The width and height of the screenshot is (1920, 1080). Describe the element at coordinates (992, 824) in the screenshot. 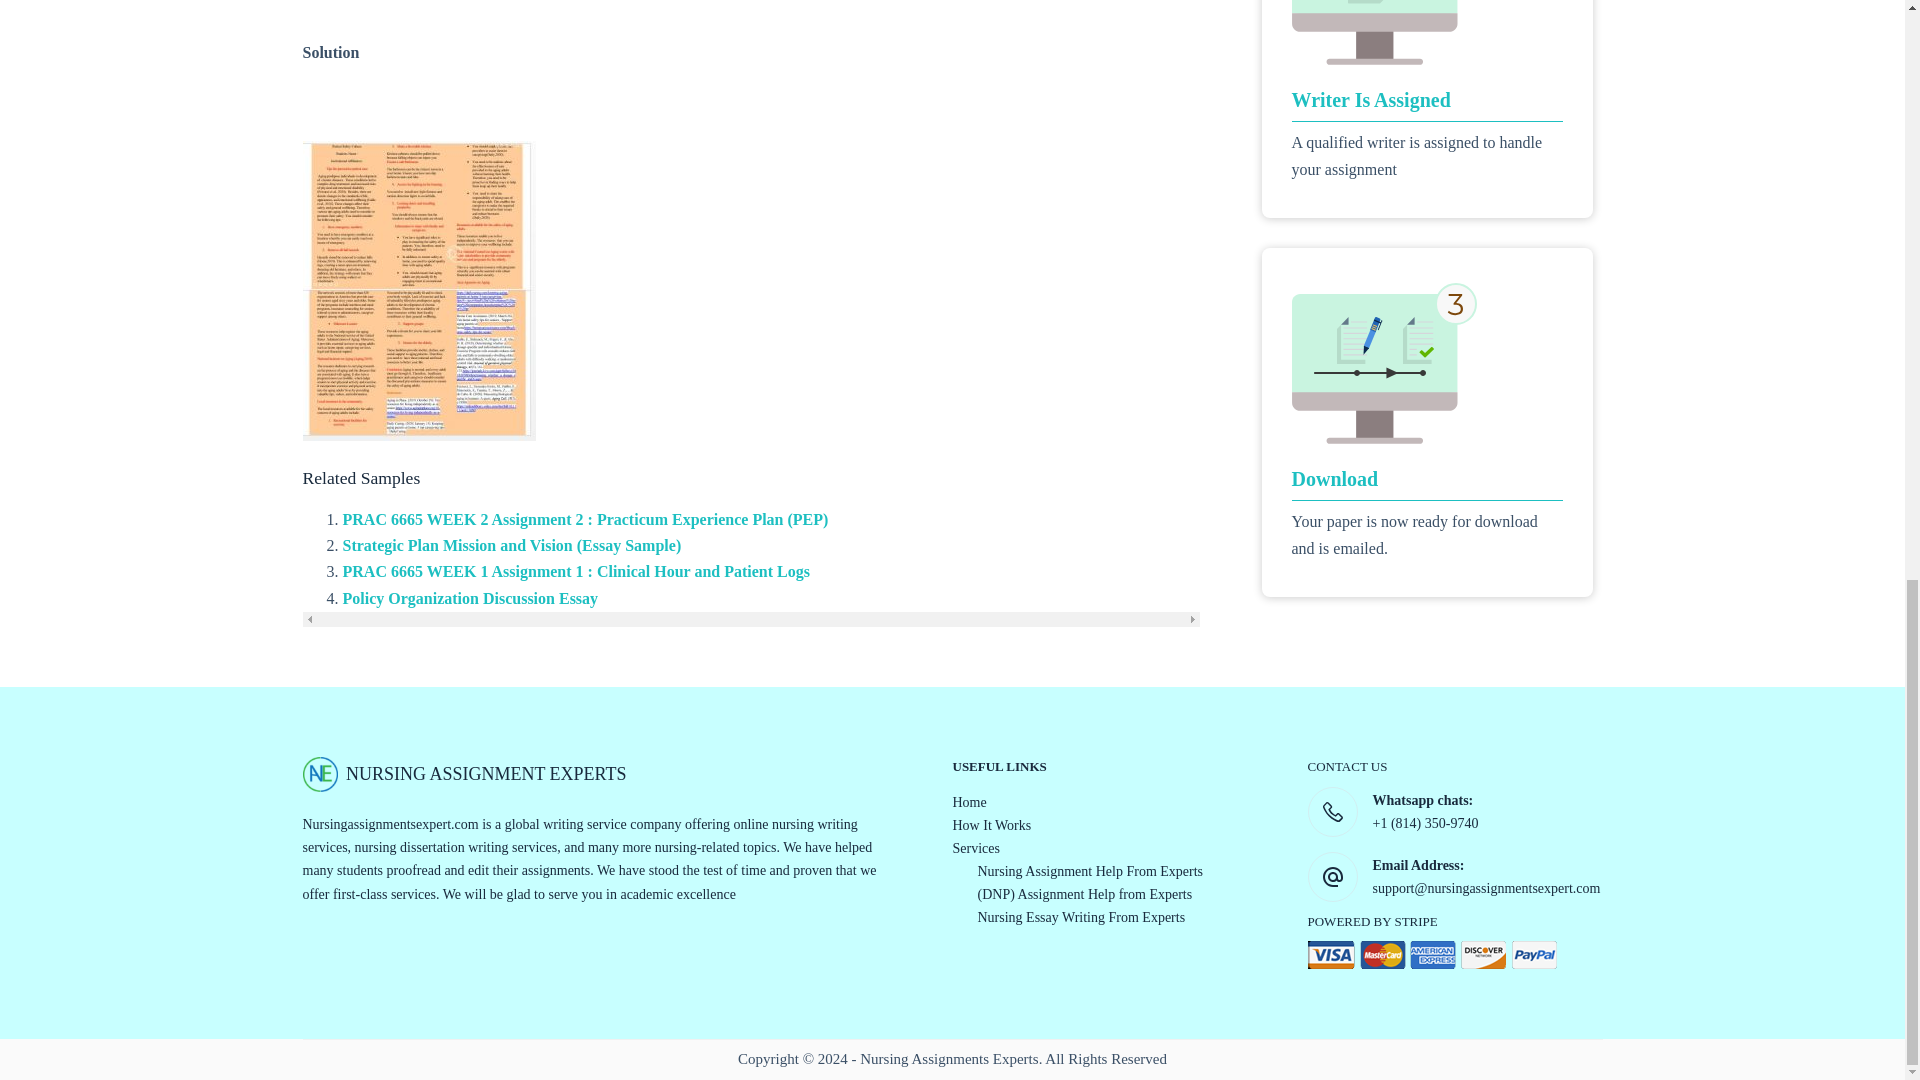

I see `How It Works` at that location.